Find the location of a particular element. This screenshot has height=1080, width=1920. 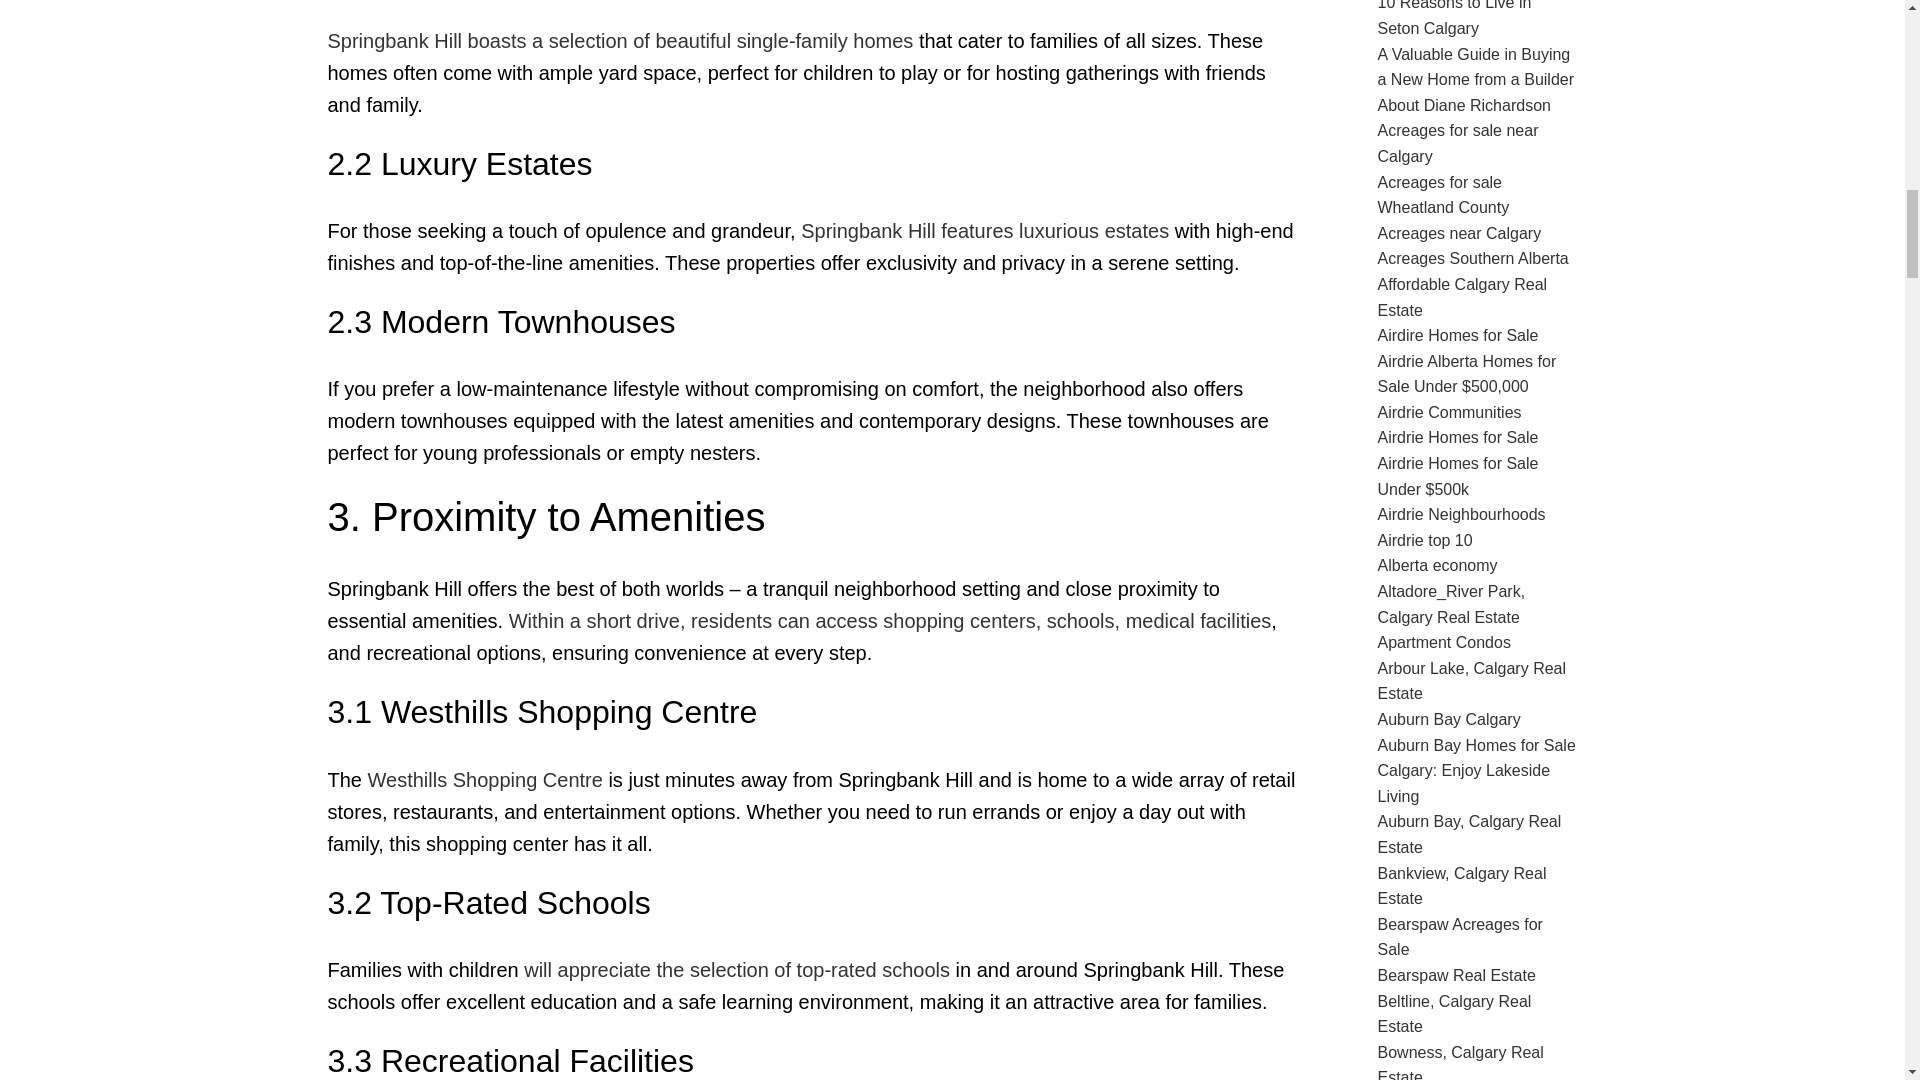

Springbank hill Schools is located at coordinates (737, 970).